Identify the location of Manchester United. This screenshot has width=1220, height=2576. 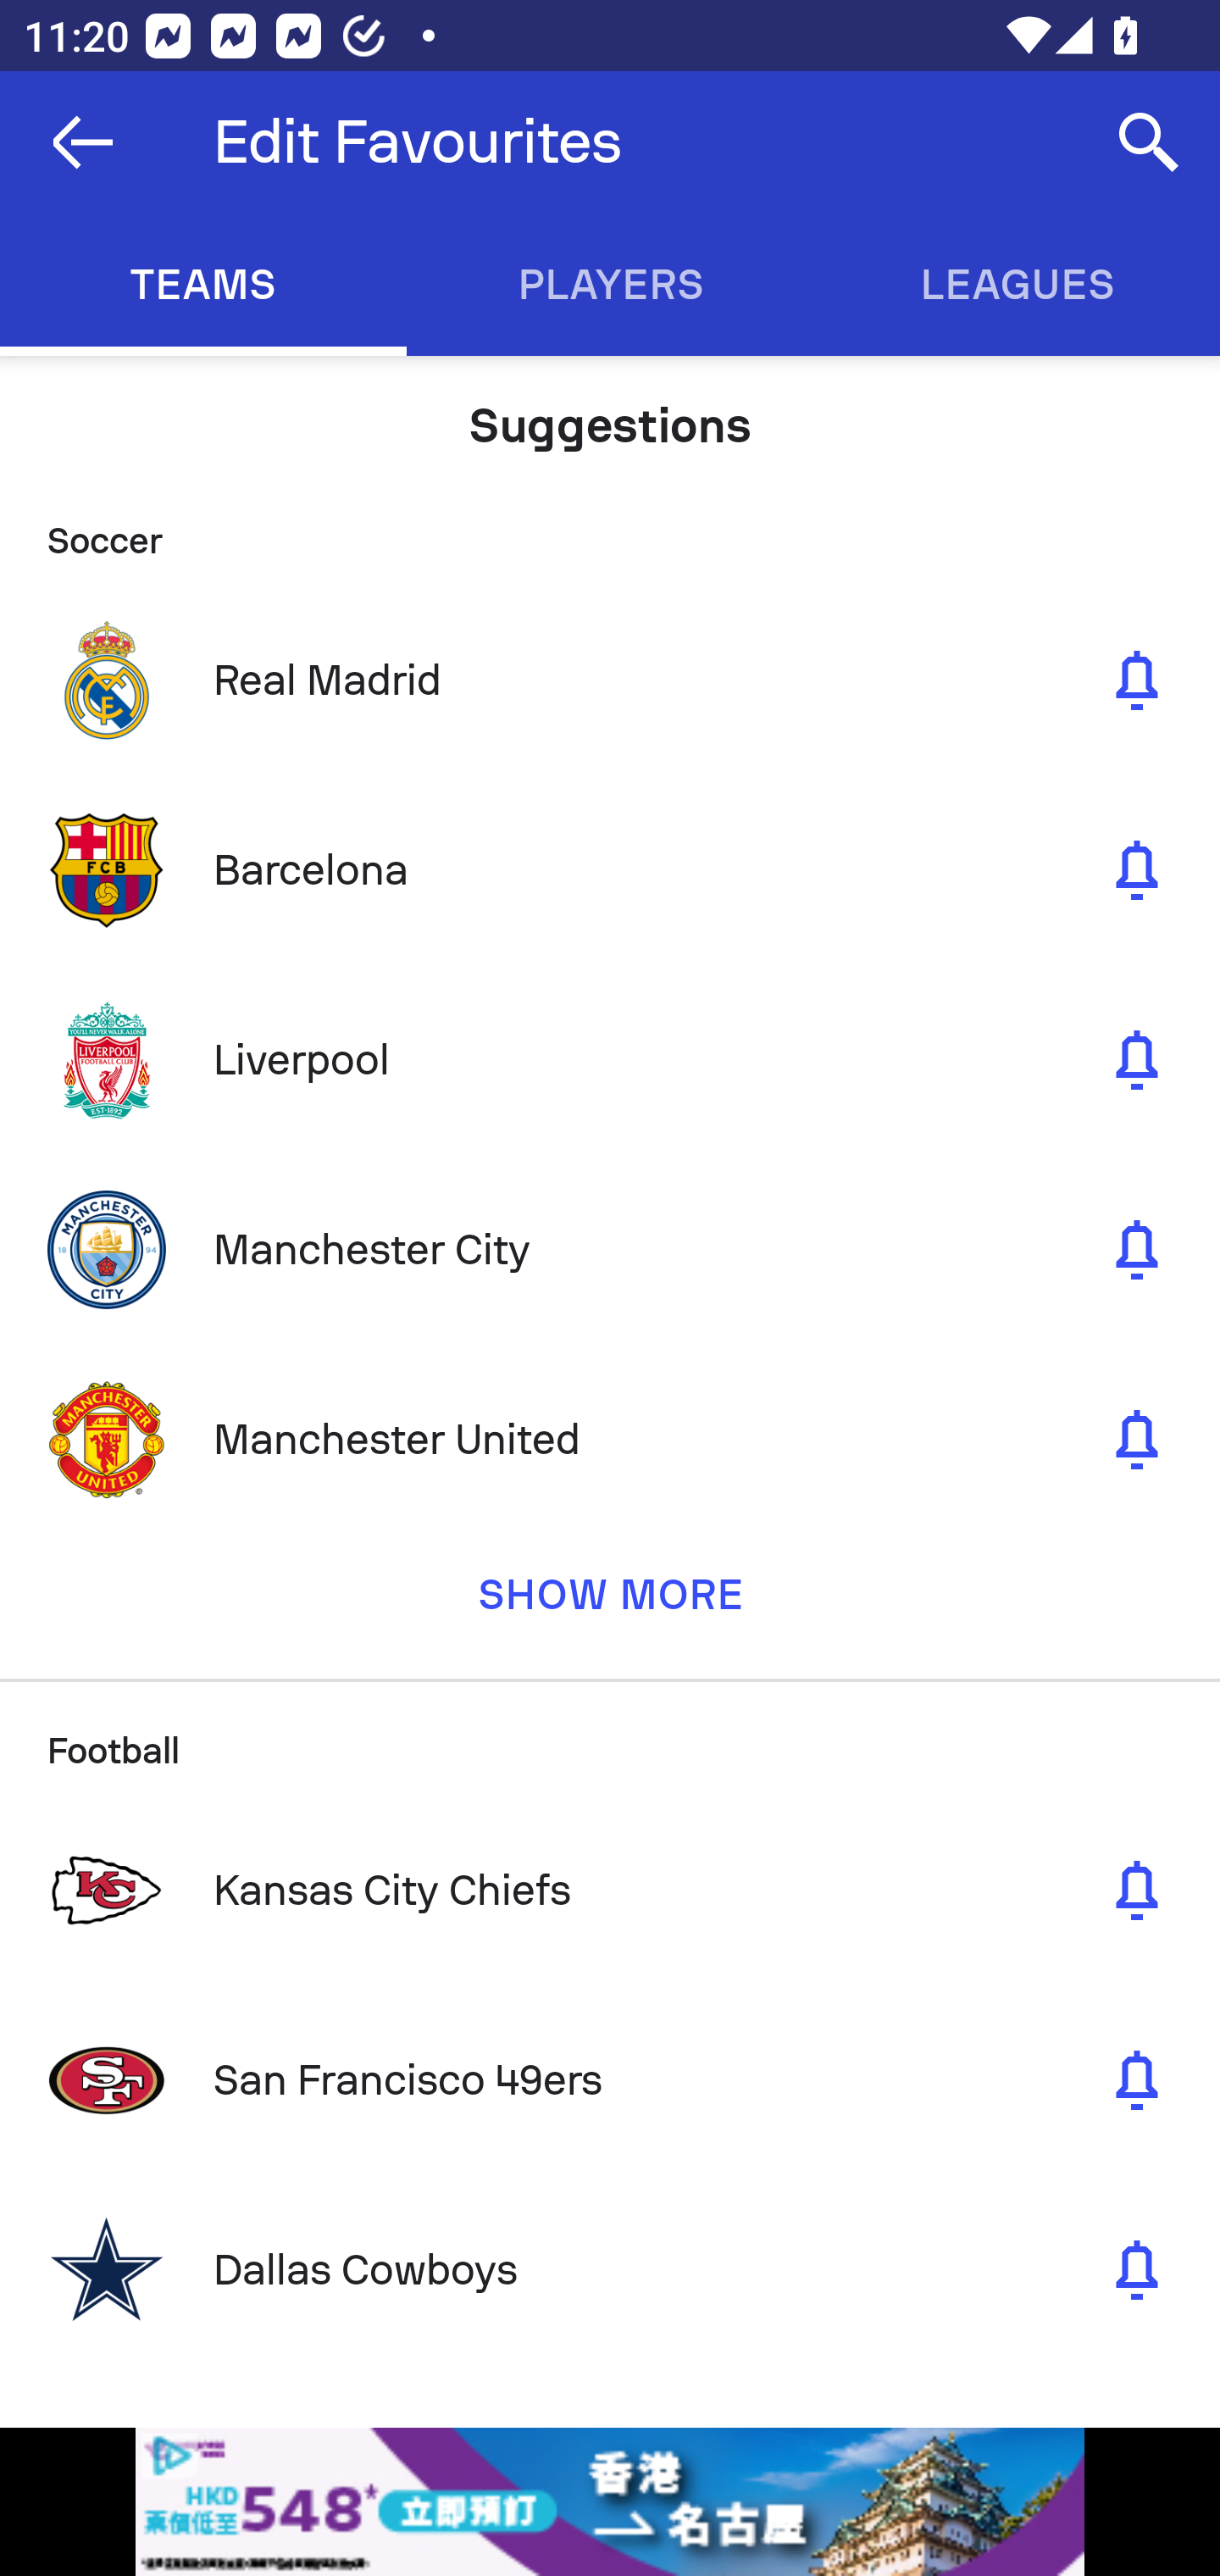
(610, 1439).